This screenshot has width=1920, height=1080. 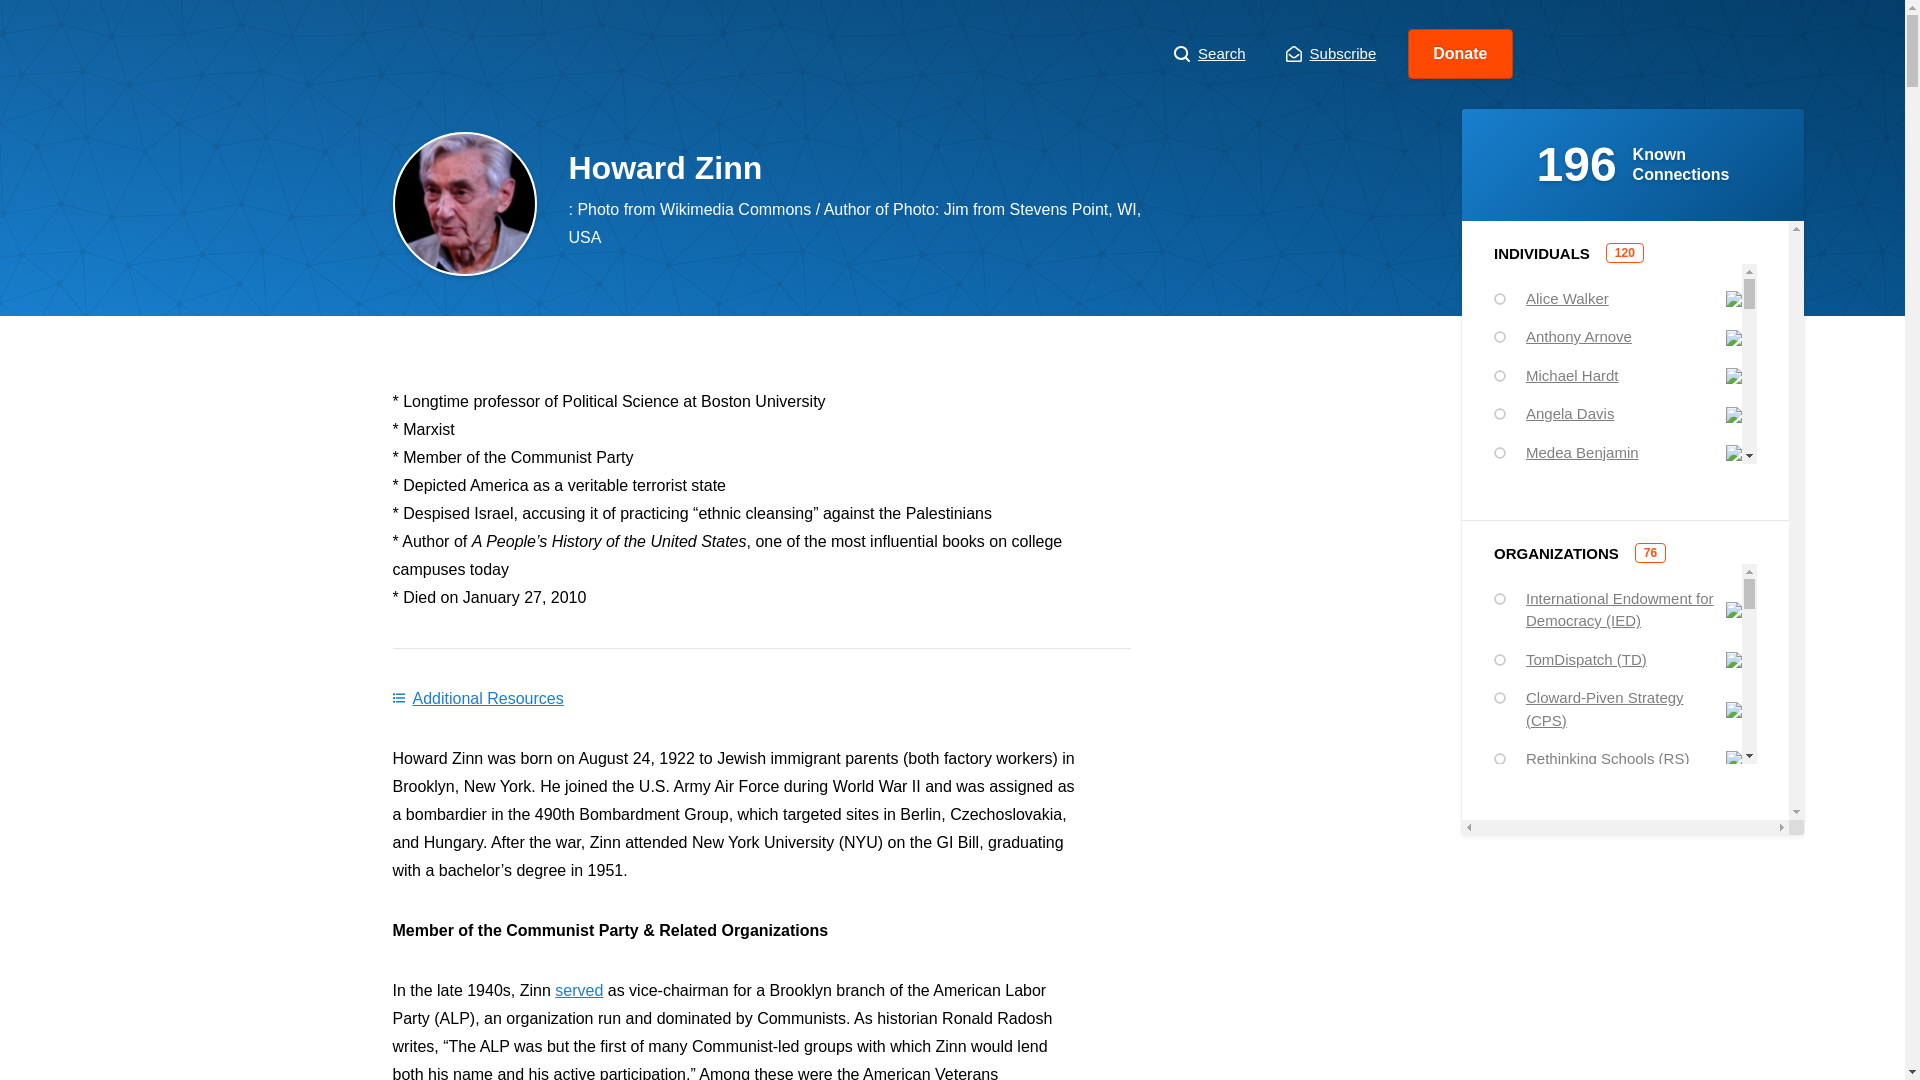 What do you see at coordinates (1460, 54) in the screenshot?
I see `Donate` at bounding box center [1460, 54].